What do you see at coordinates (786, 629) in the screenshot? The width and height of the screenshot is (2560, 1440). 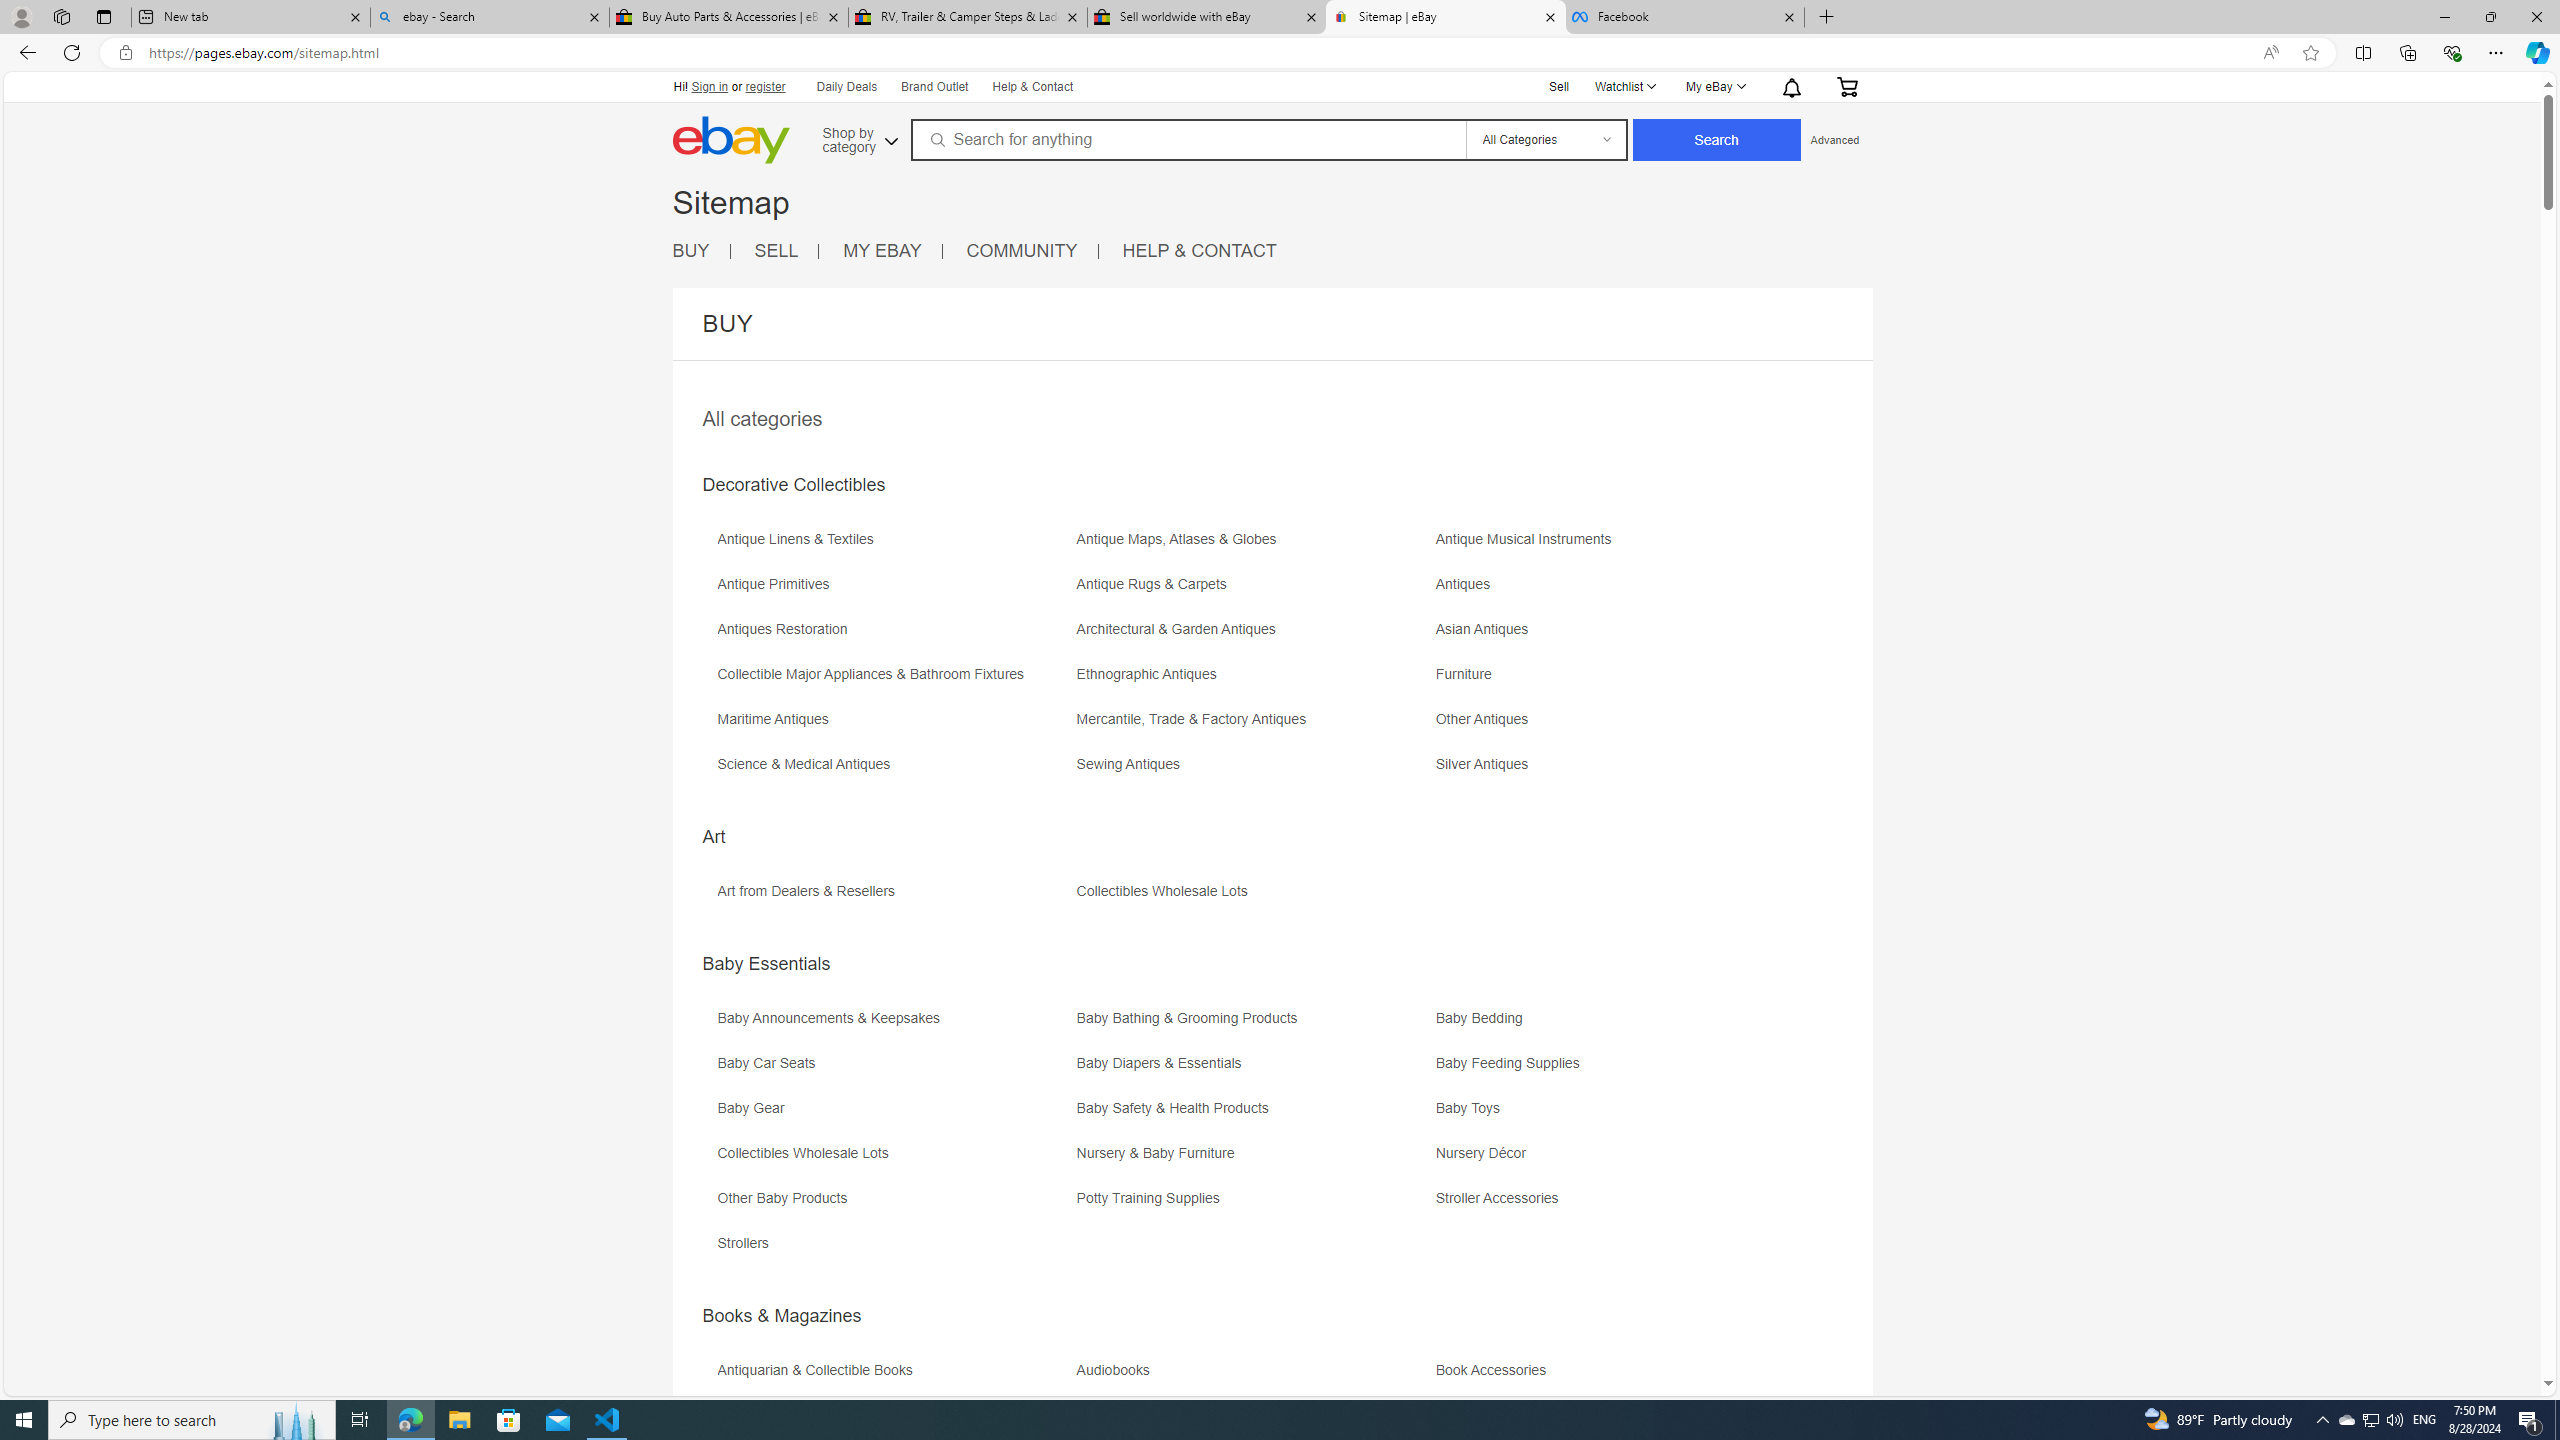 I see `Antiques Restoration` at bounding box center [786, 629].